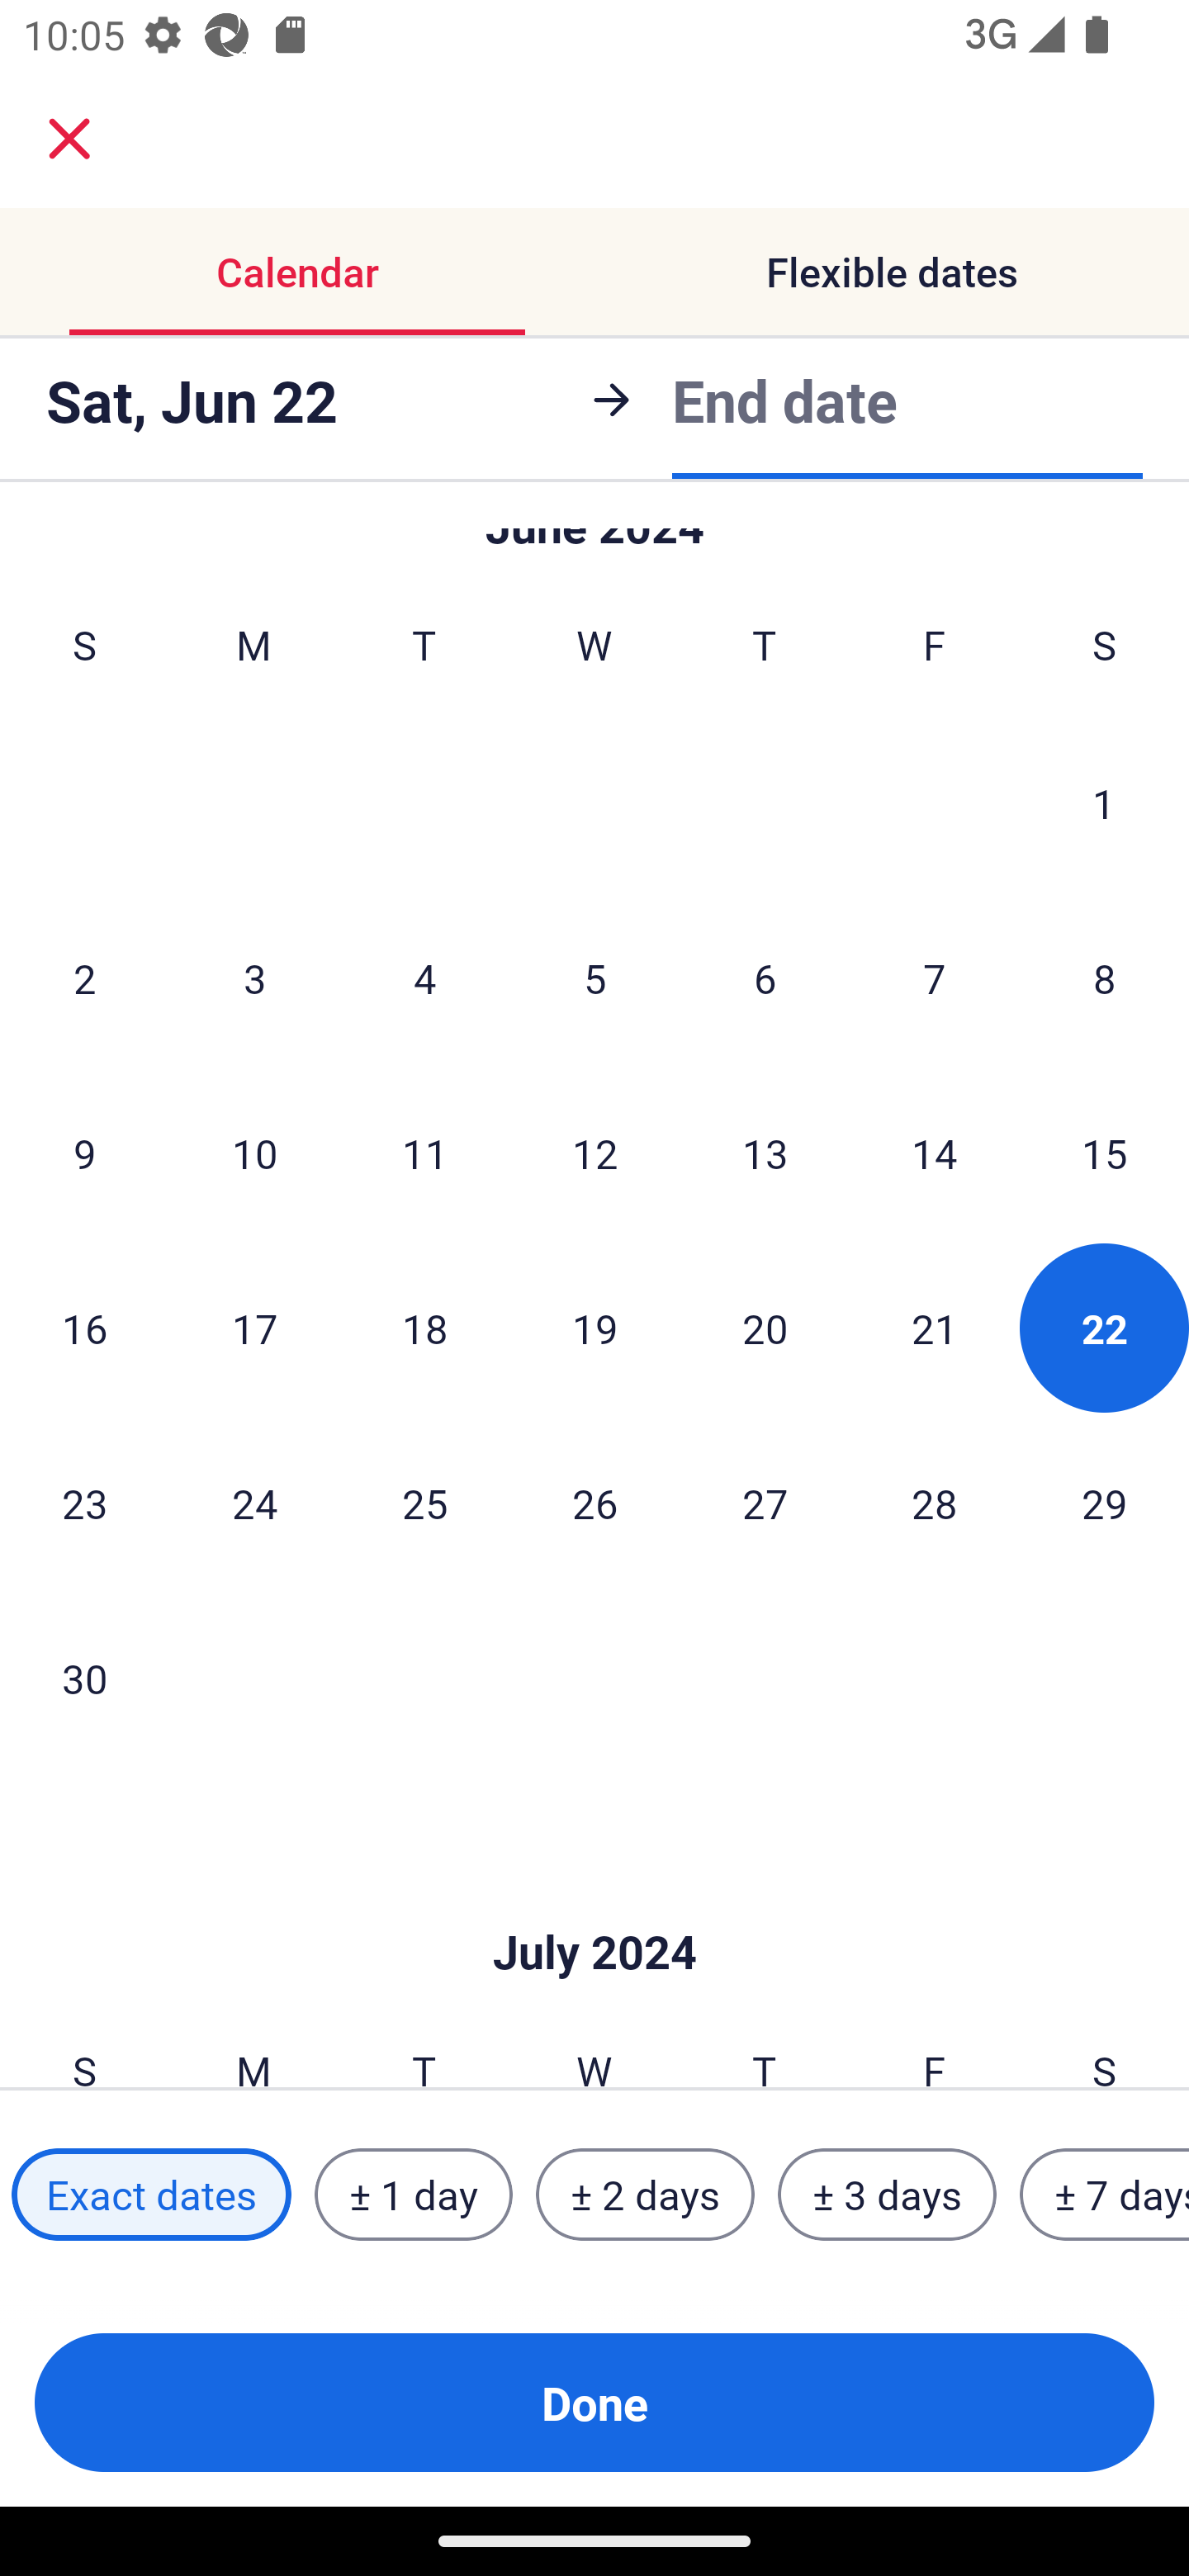  What do you see at coordinates (69, 139) in the screenshot?
I see `close.` at bounding box center [69, 139].